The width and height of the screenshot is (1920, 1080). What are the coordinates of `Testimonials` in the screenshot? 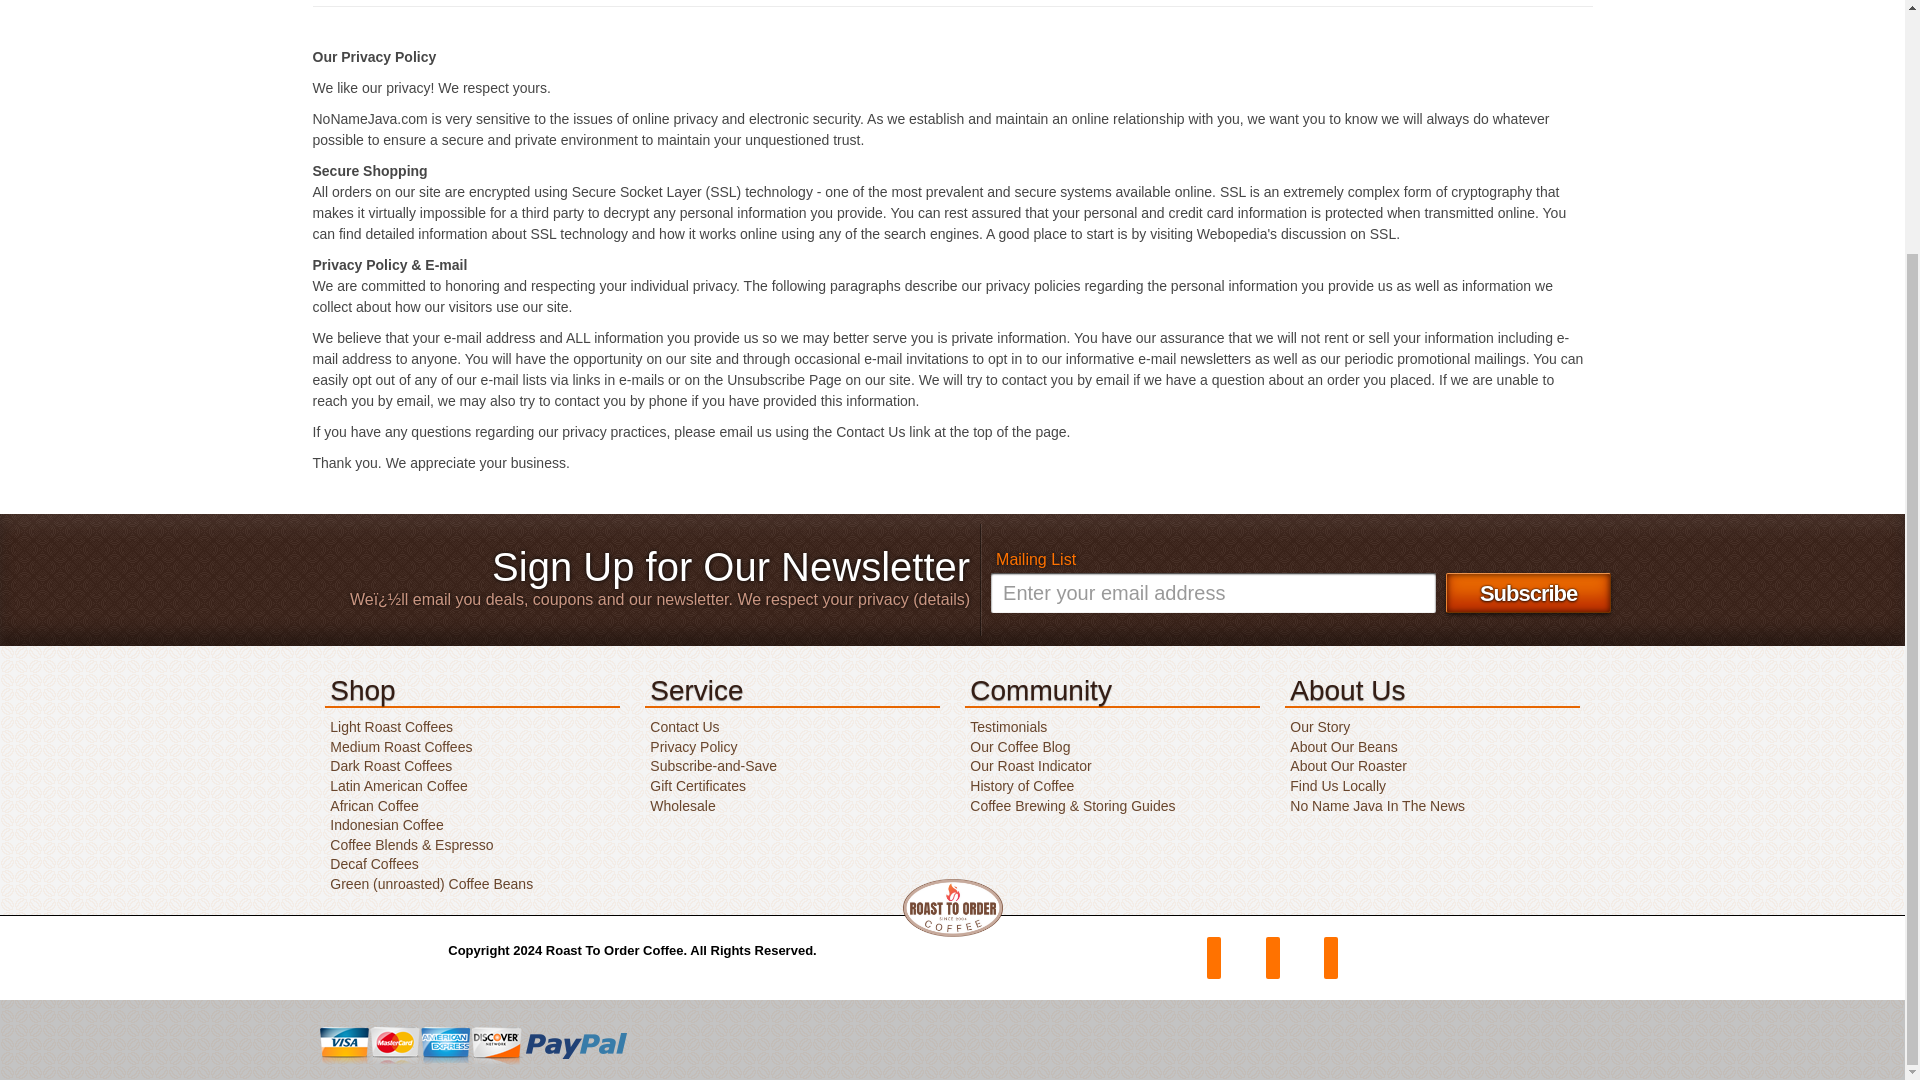 It's located at (1006, 727).